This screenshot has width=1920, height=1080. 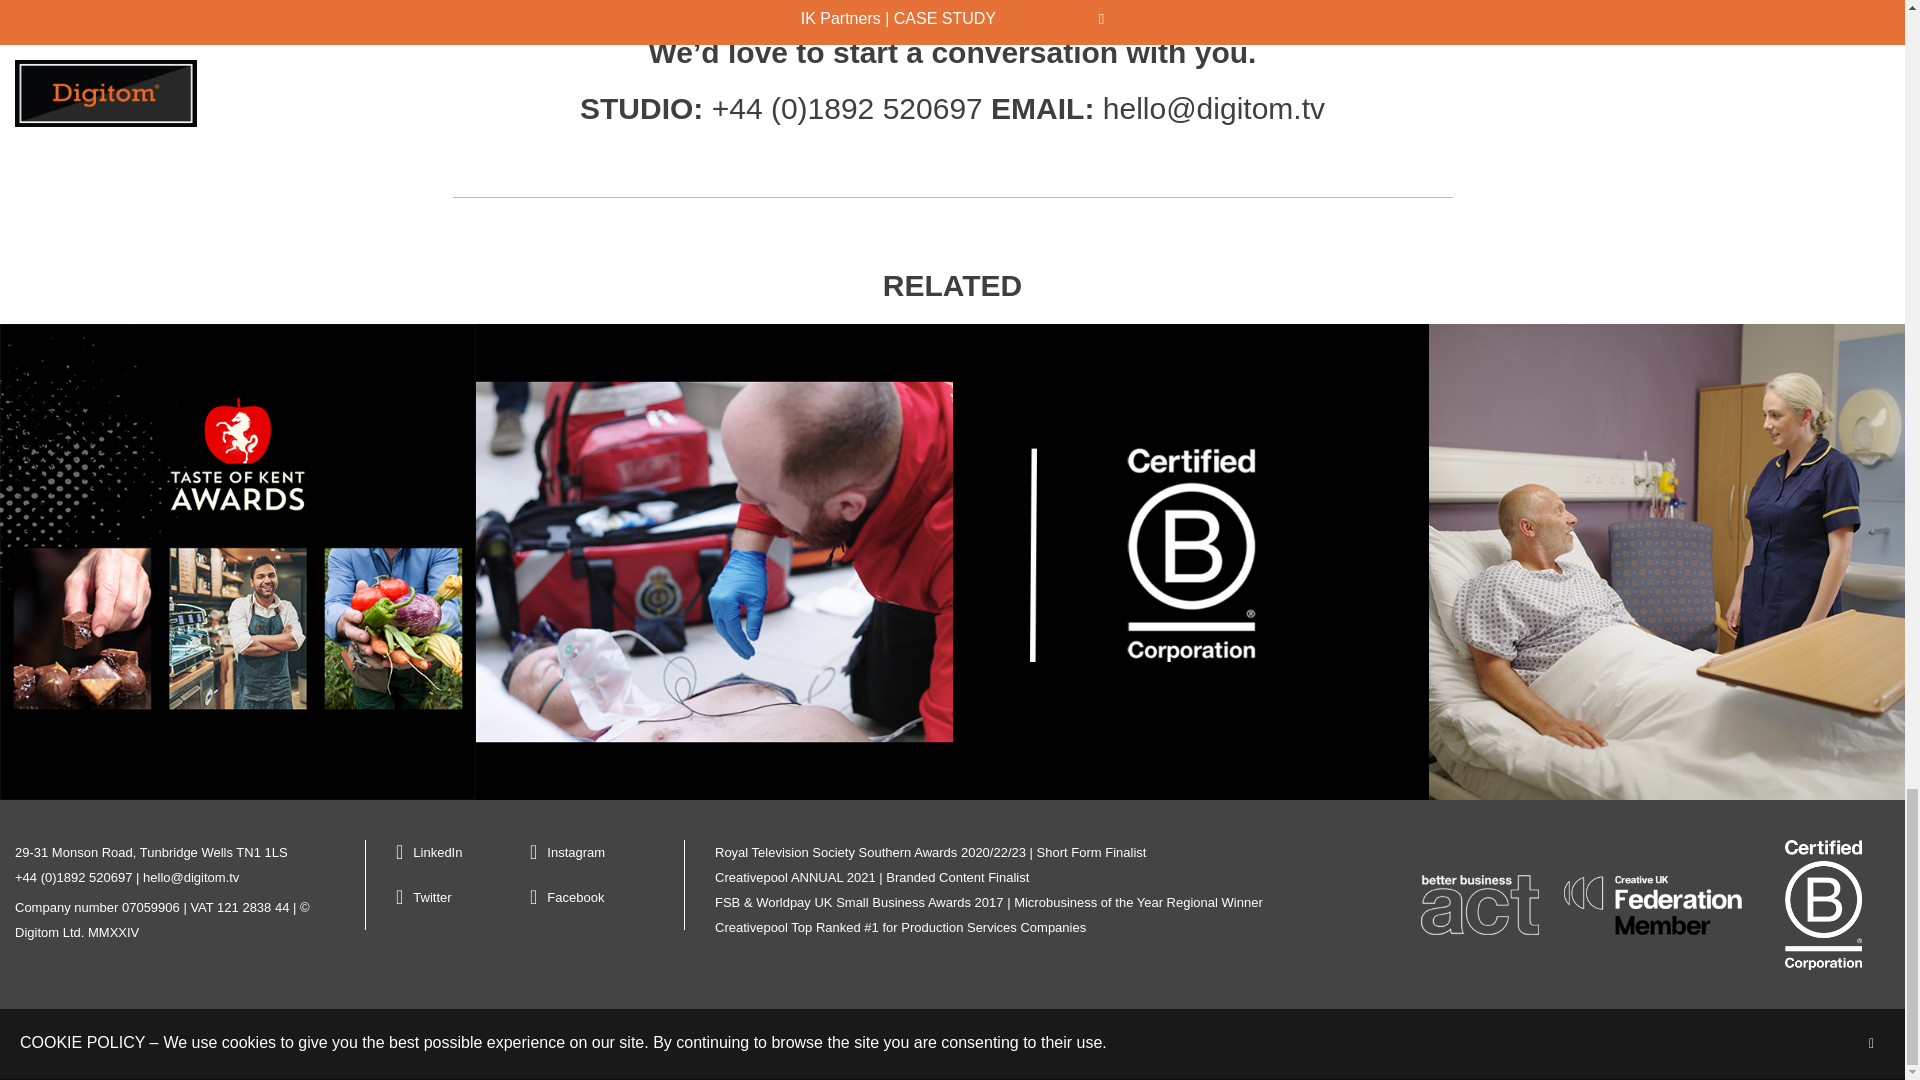 What do you see at coordinates (286, 1040) in the screenshot?
I see `Terms and Conditions` at bounding box center [286, 1040].